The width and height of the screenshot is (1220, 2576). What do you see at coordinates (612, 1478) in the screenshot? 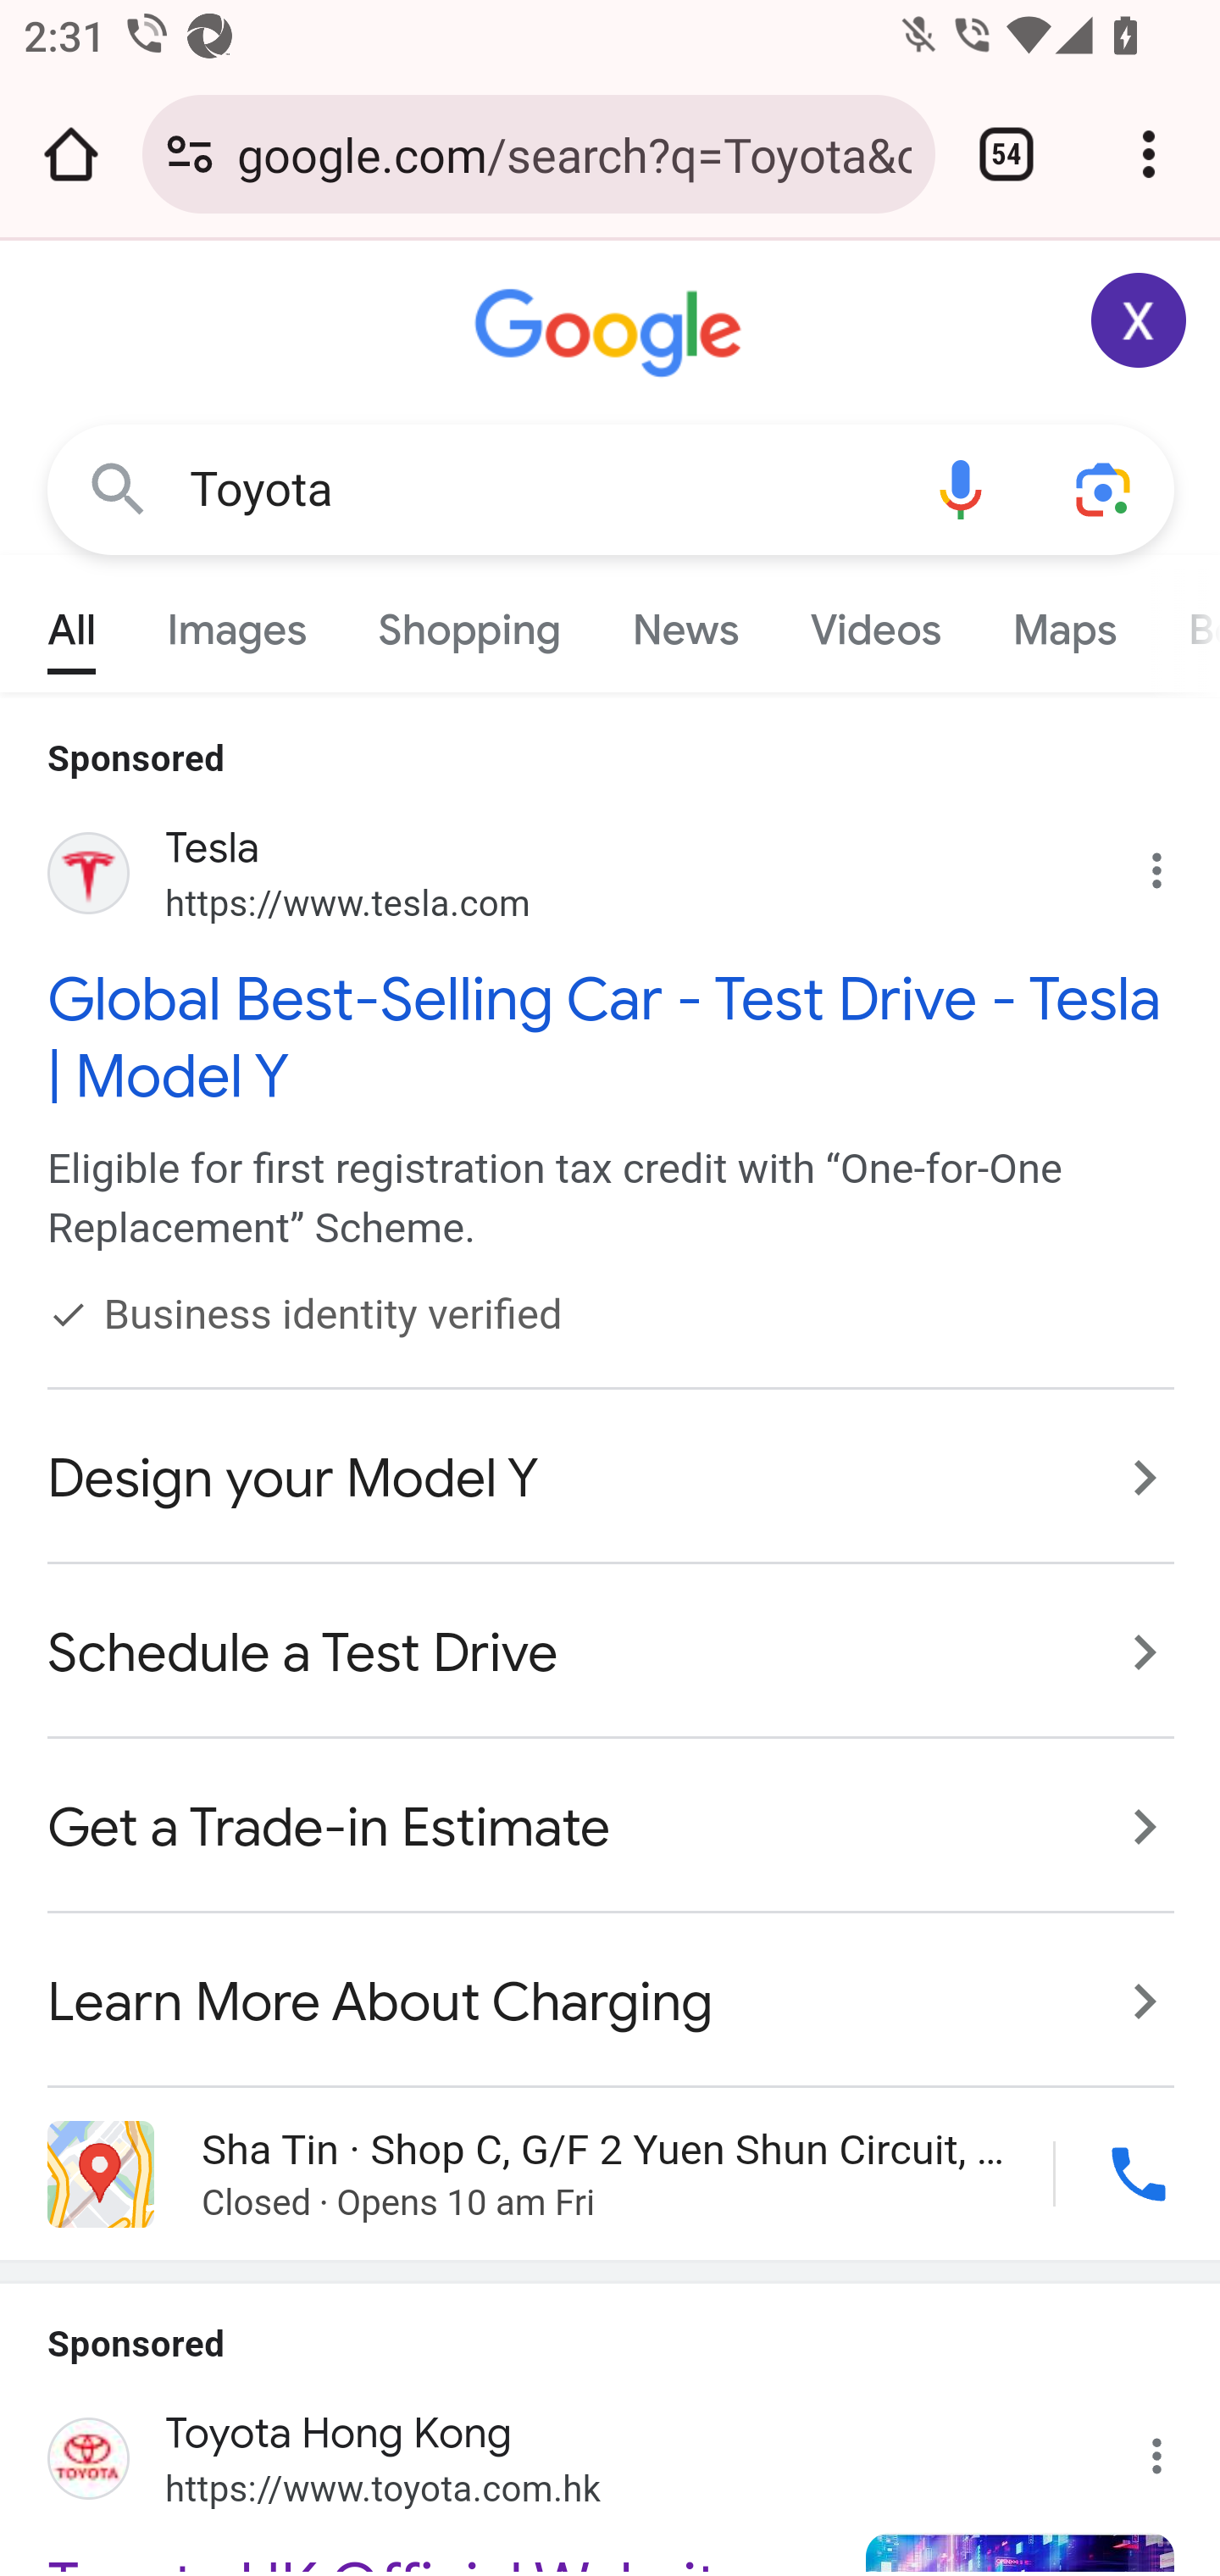
I see `Design your Model Y` at bounding box center [612, 1478].